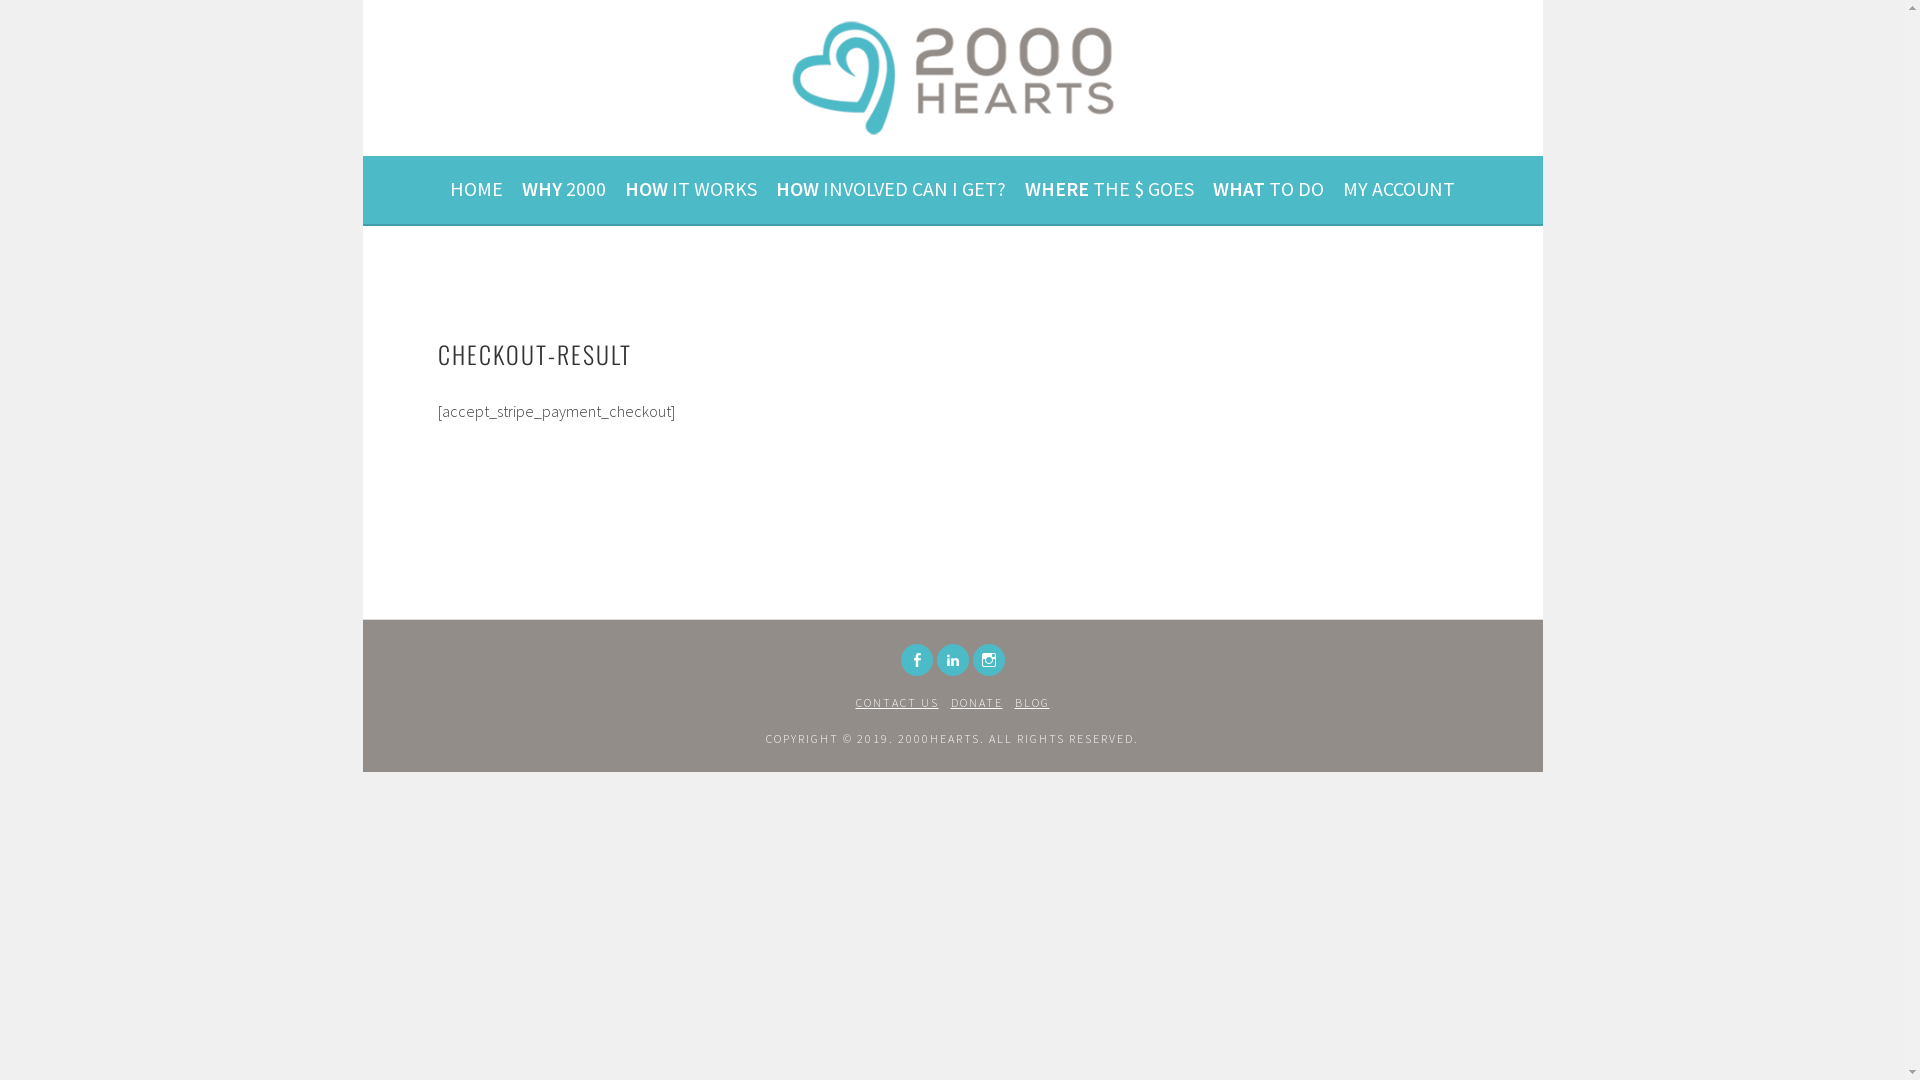 Image resolution: width=1920 pixels, height=1080 pixels. Describe the element at coordinates (518, 72) in the screenshot. I see `2000 HEARTS` at that location.